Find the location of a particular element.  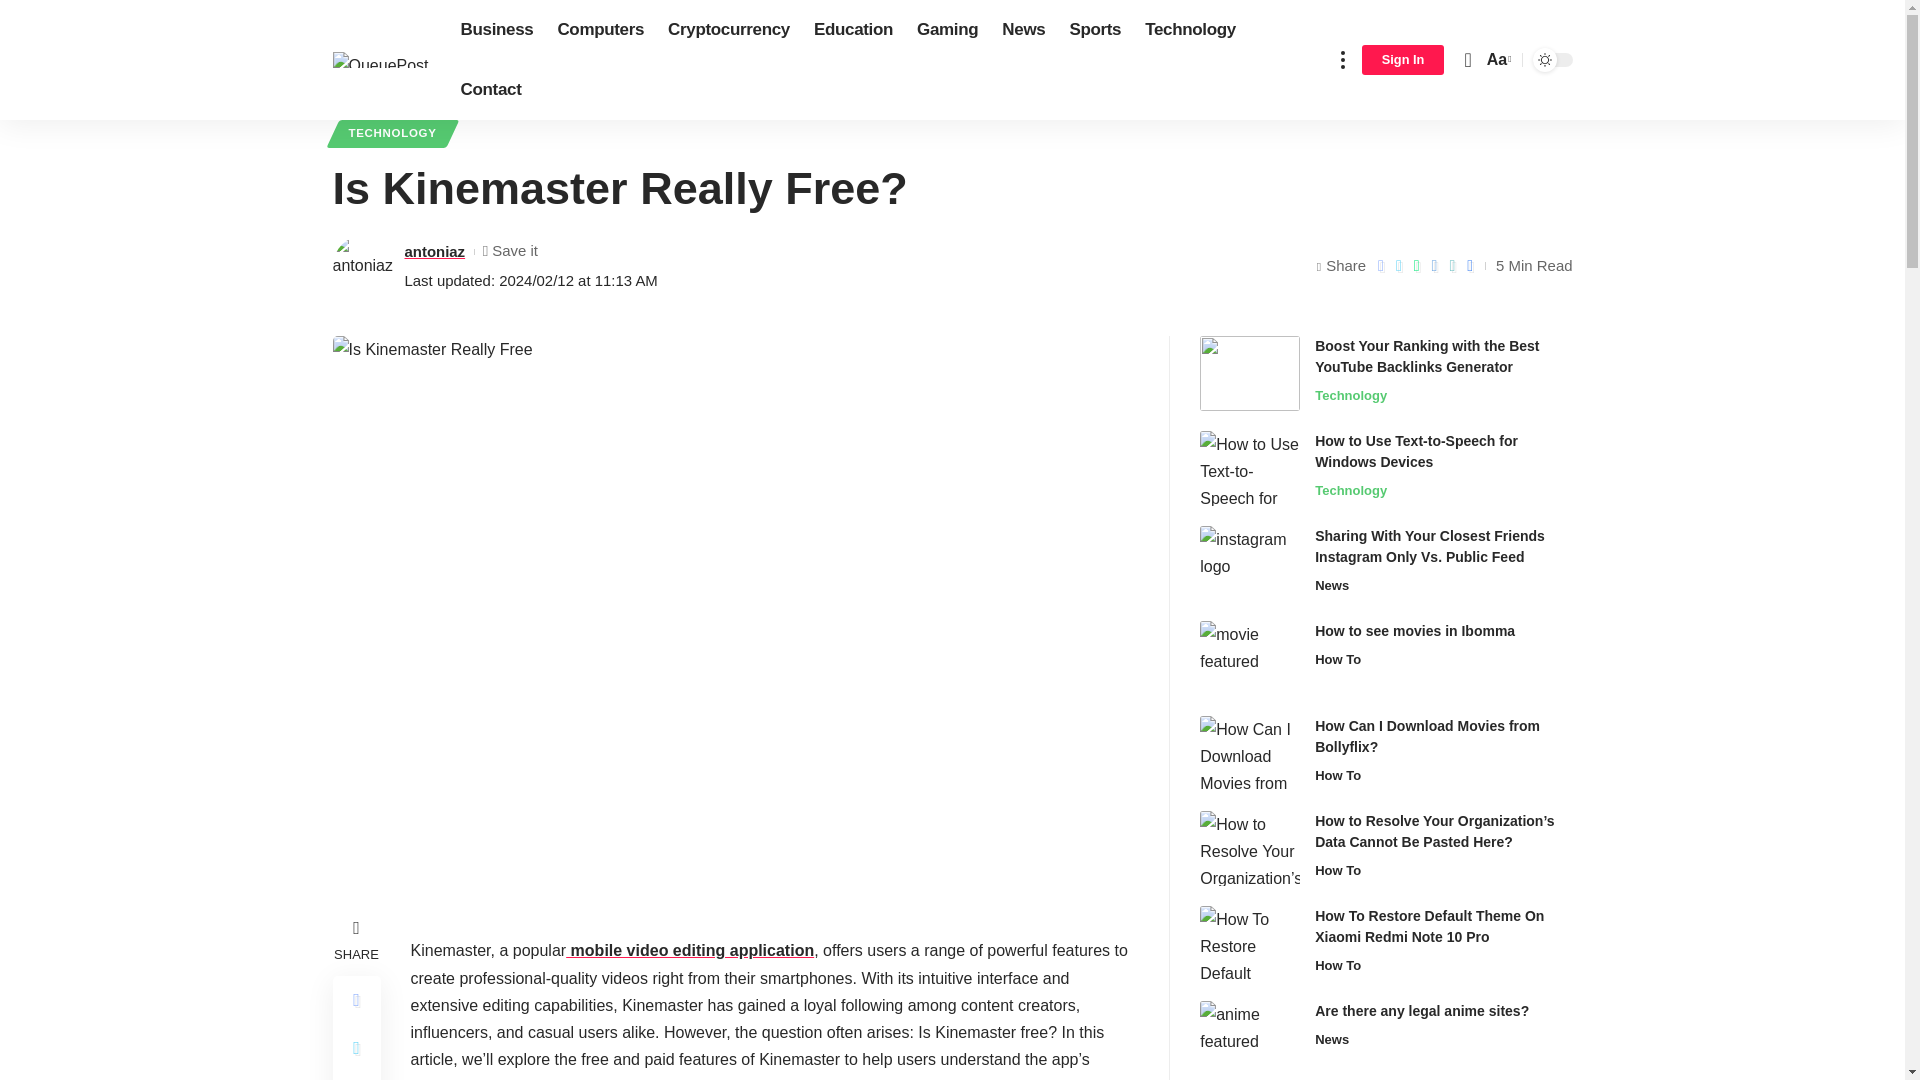

Education is located at coordinates (853, 30).